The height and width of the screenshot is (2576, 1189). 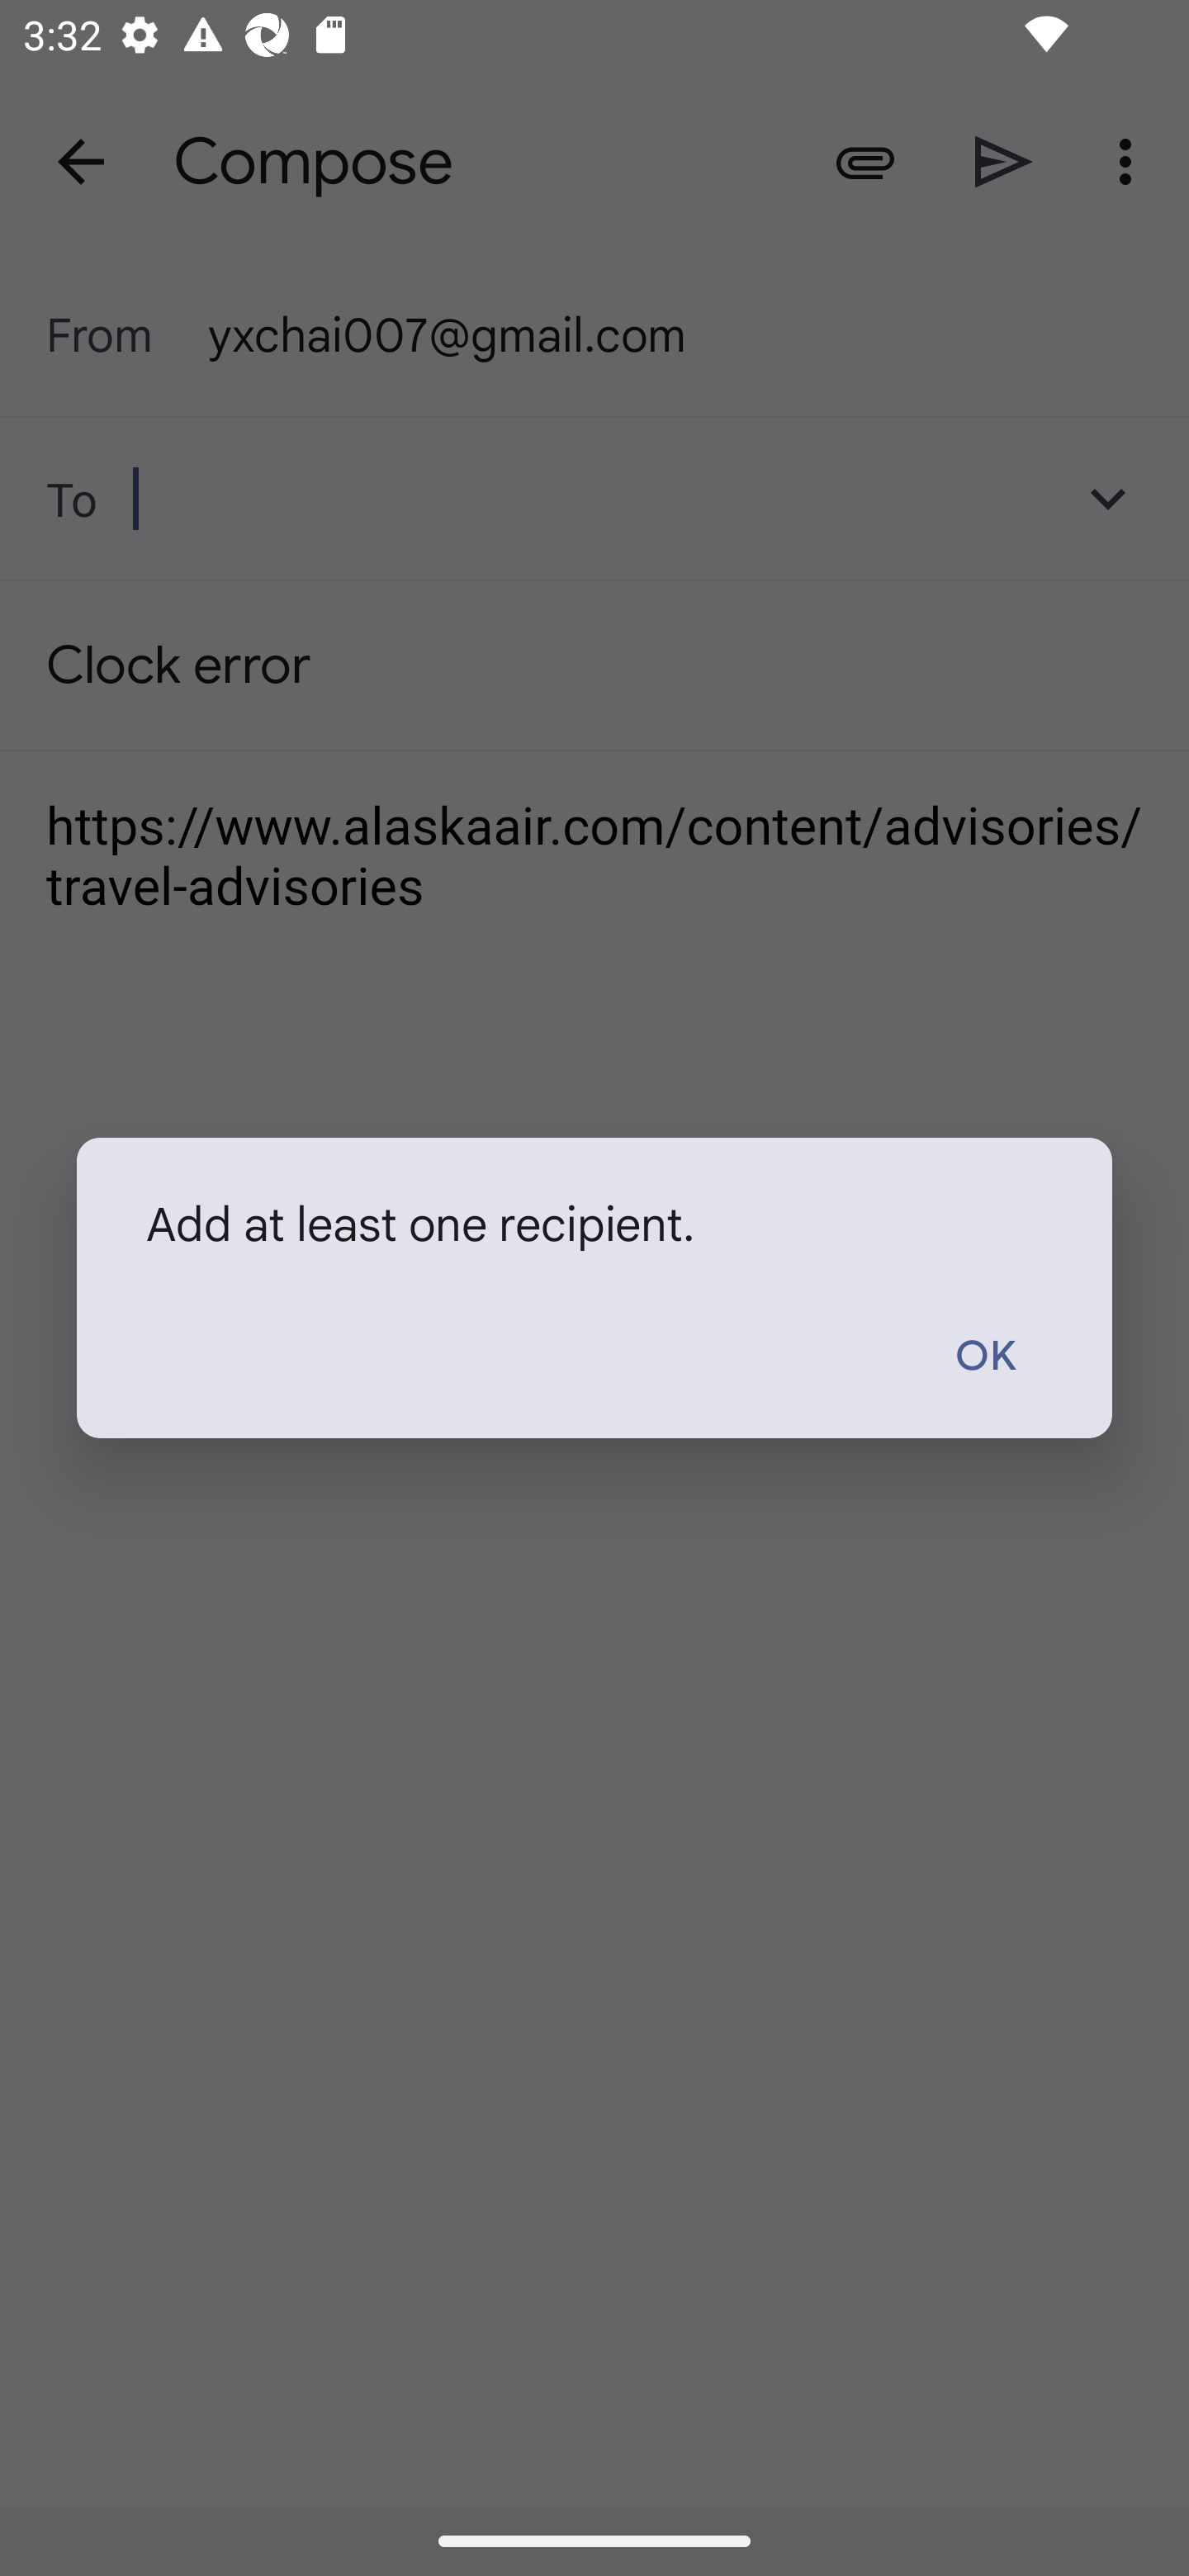 What do you see at coordinates (984, 1357) in the screenshot?
I see `OK` at bounding box center [984, 1357].